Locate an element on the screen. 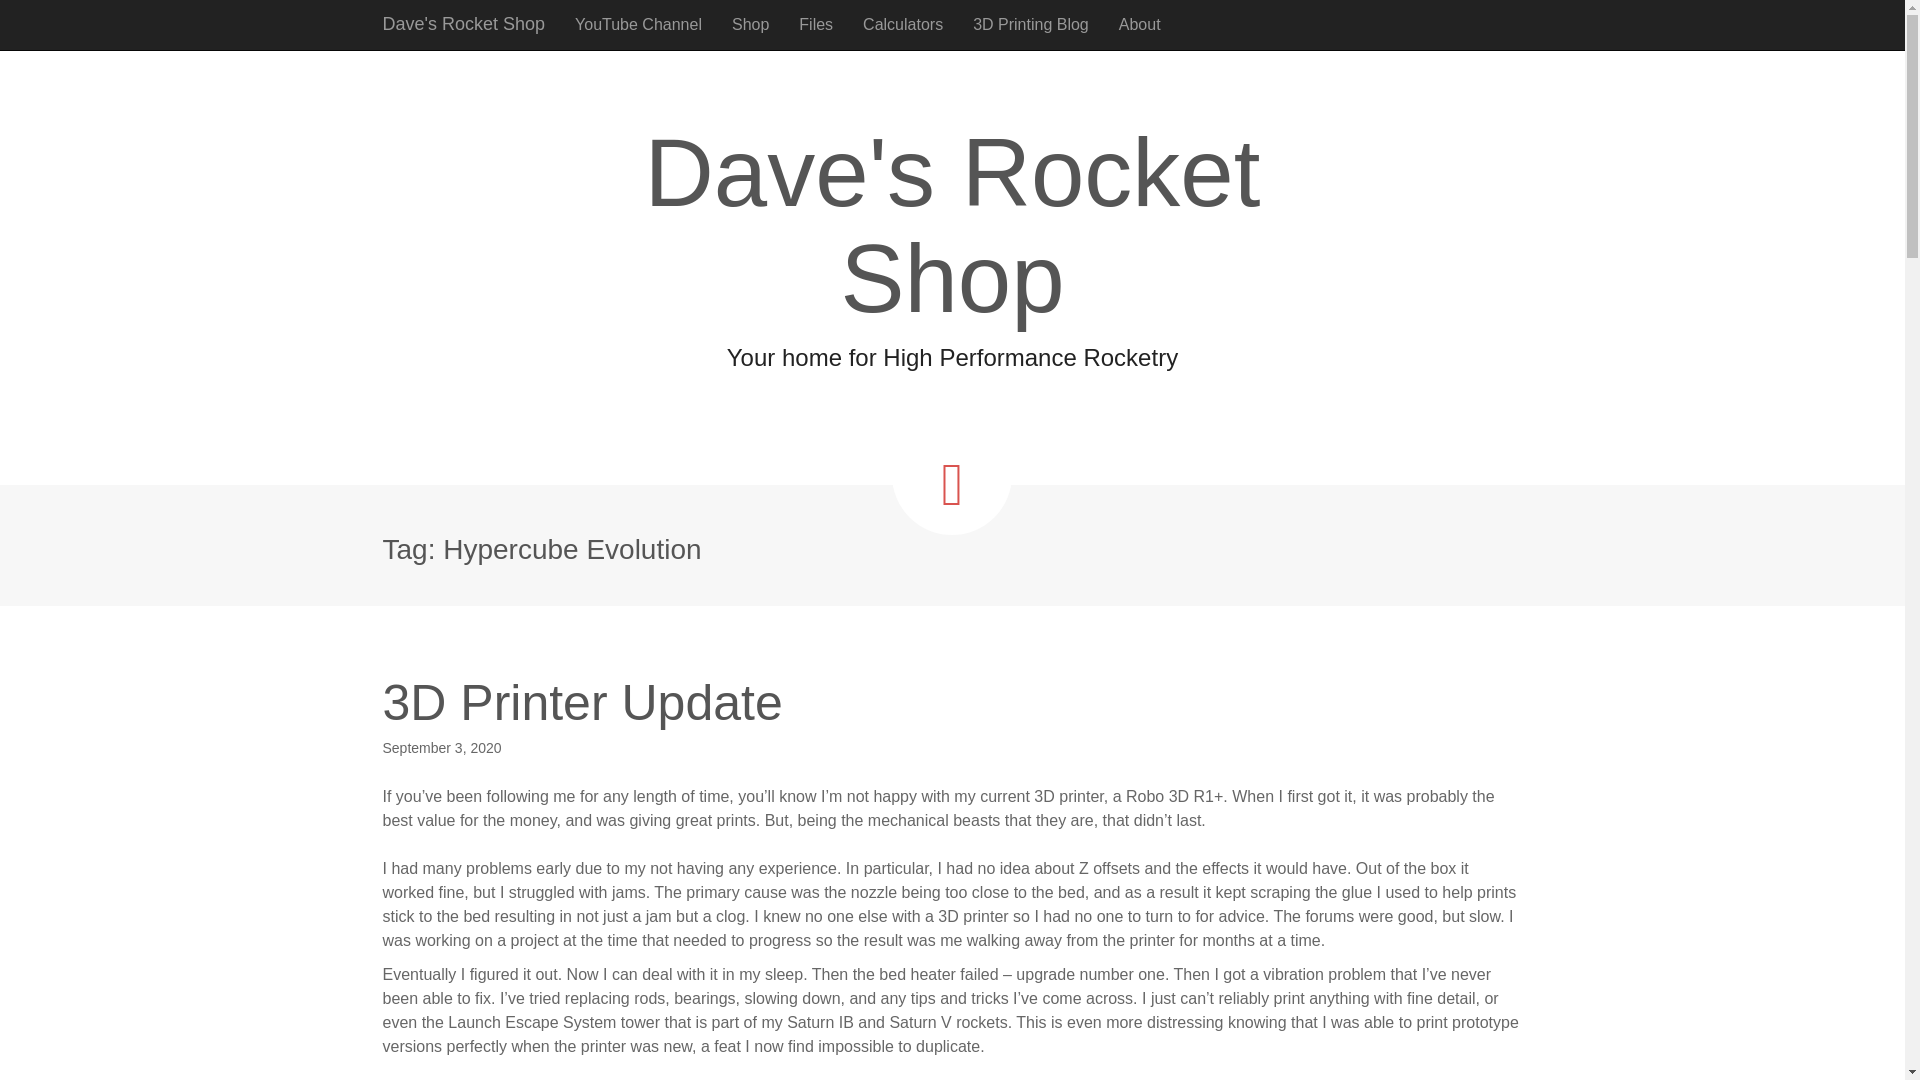 Image resolution: width=1920 pixels, height=1080 pixels. Dave's Rocket Shop is located at coordinates (464, 24).